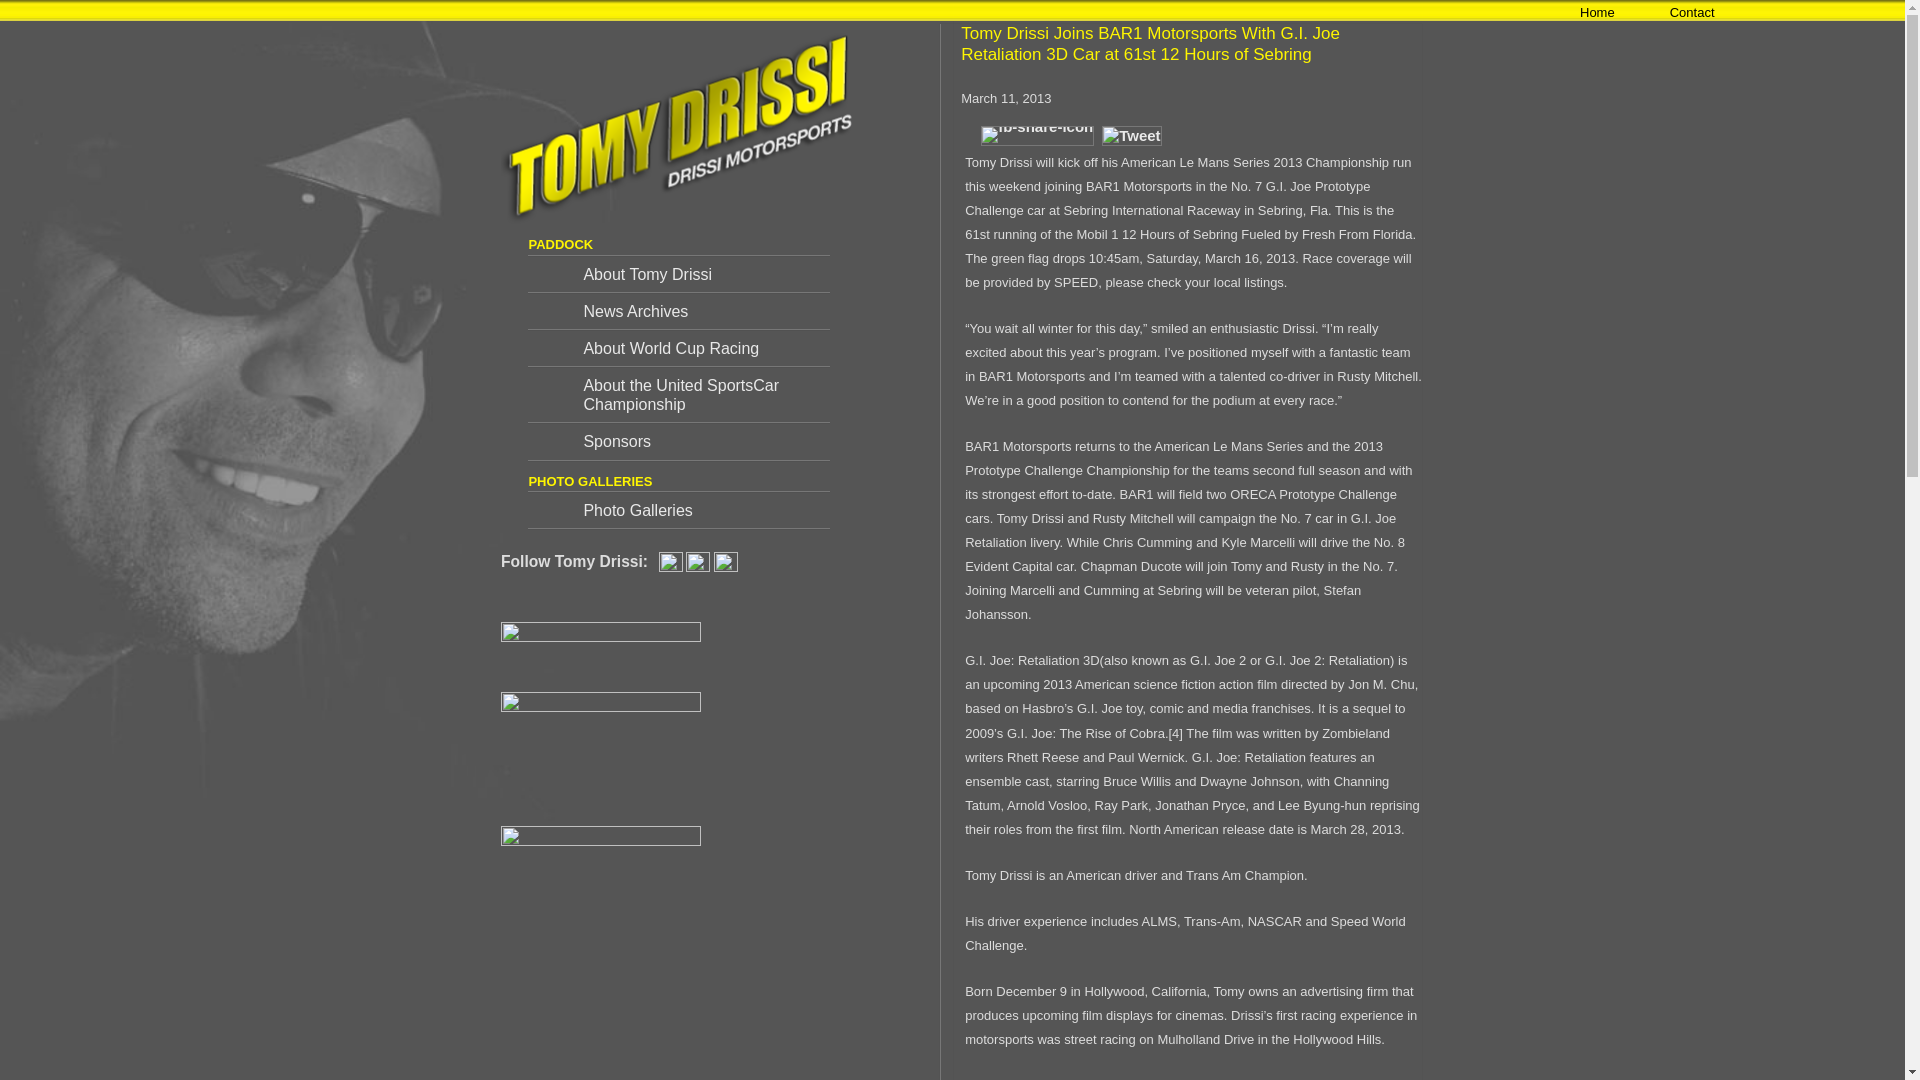 The width and height of the screenshot is (1920, 1080). Describe the element at coordinates (1038, 136) in the screenshot. I see `Facebook Share` at that location.